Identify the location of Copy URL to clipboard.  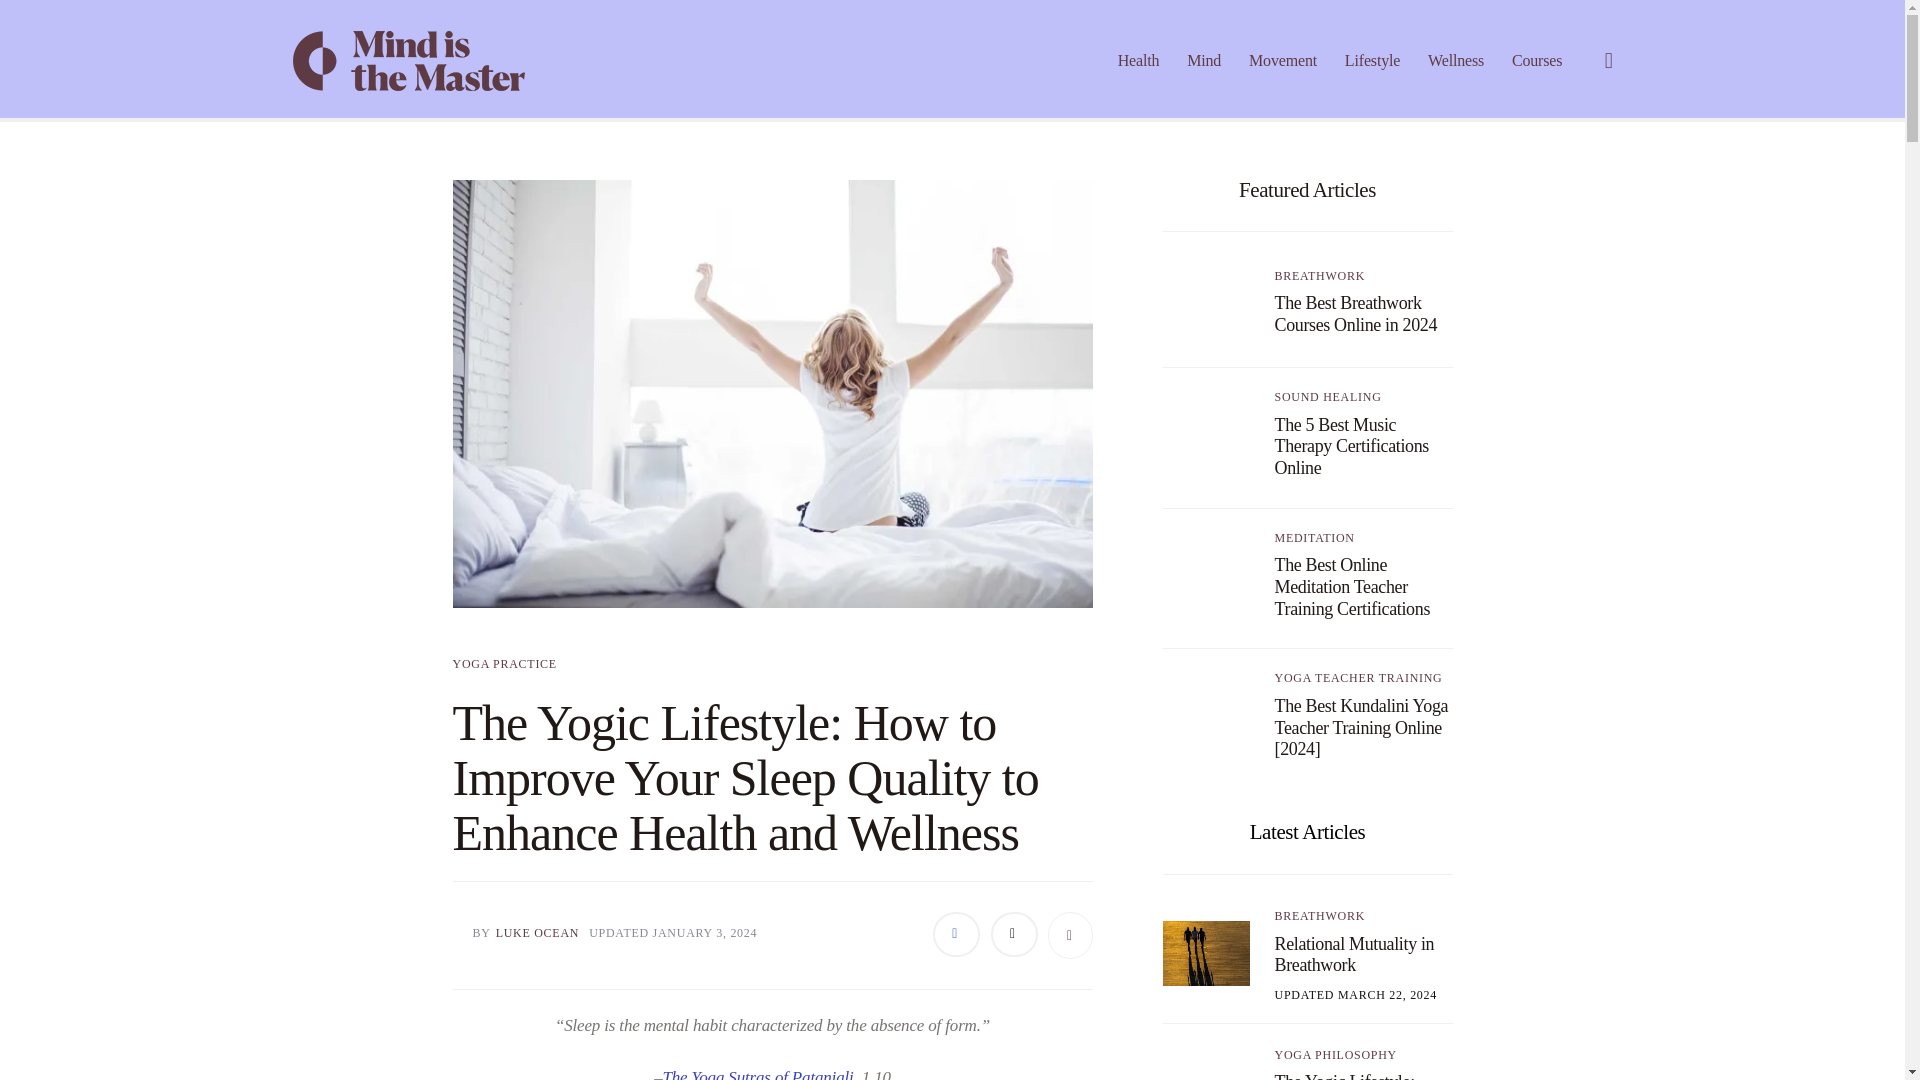
(1070, 935).